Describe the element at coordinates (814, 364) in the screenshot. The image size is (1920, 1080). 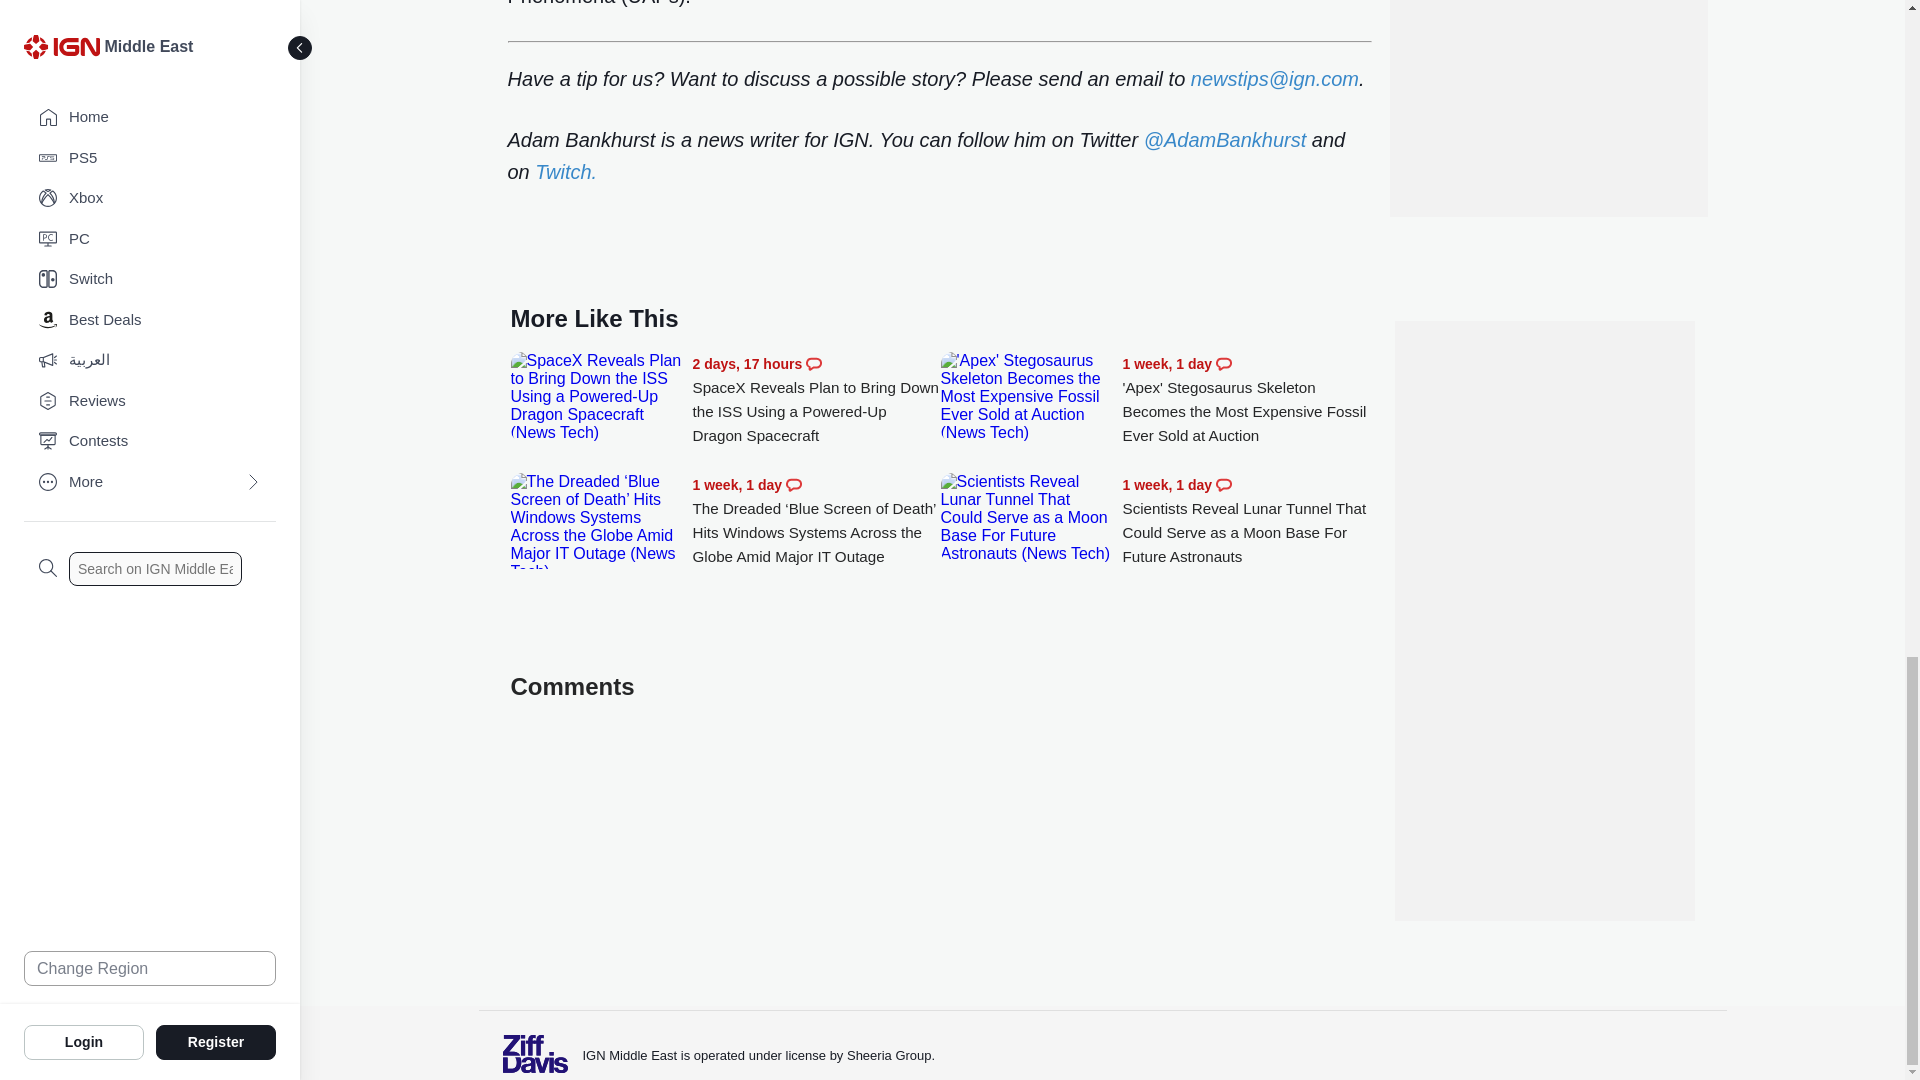
I see `Comments` at that location.